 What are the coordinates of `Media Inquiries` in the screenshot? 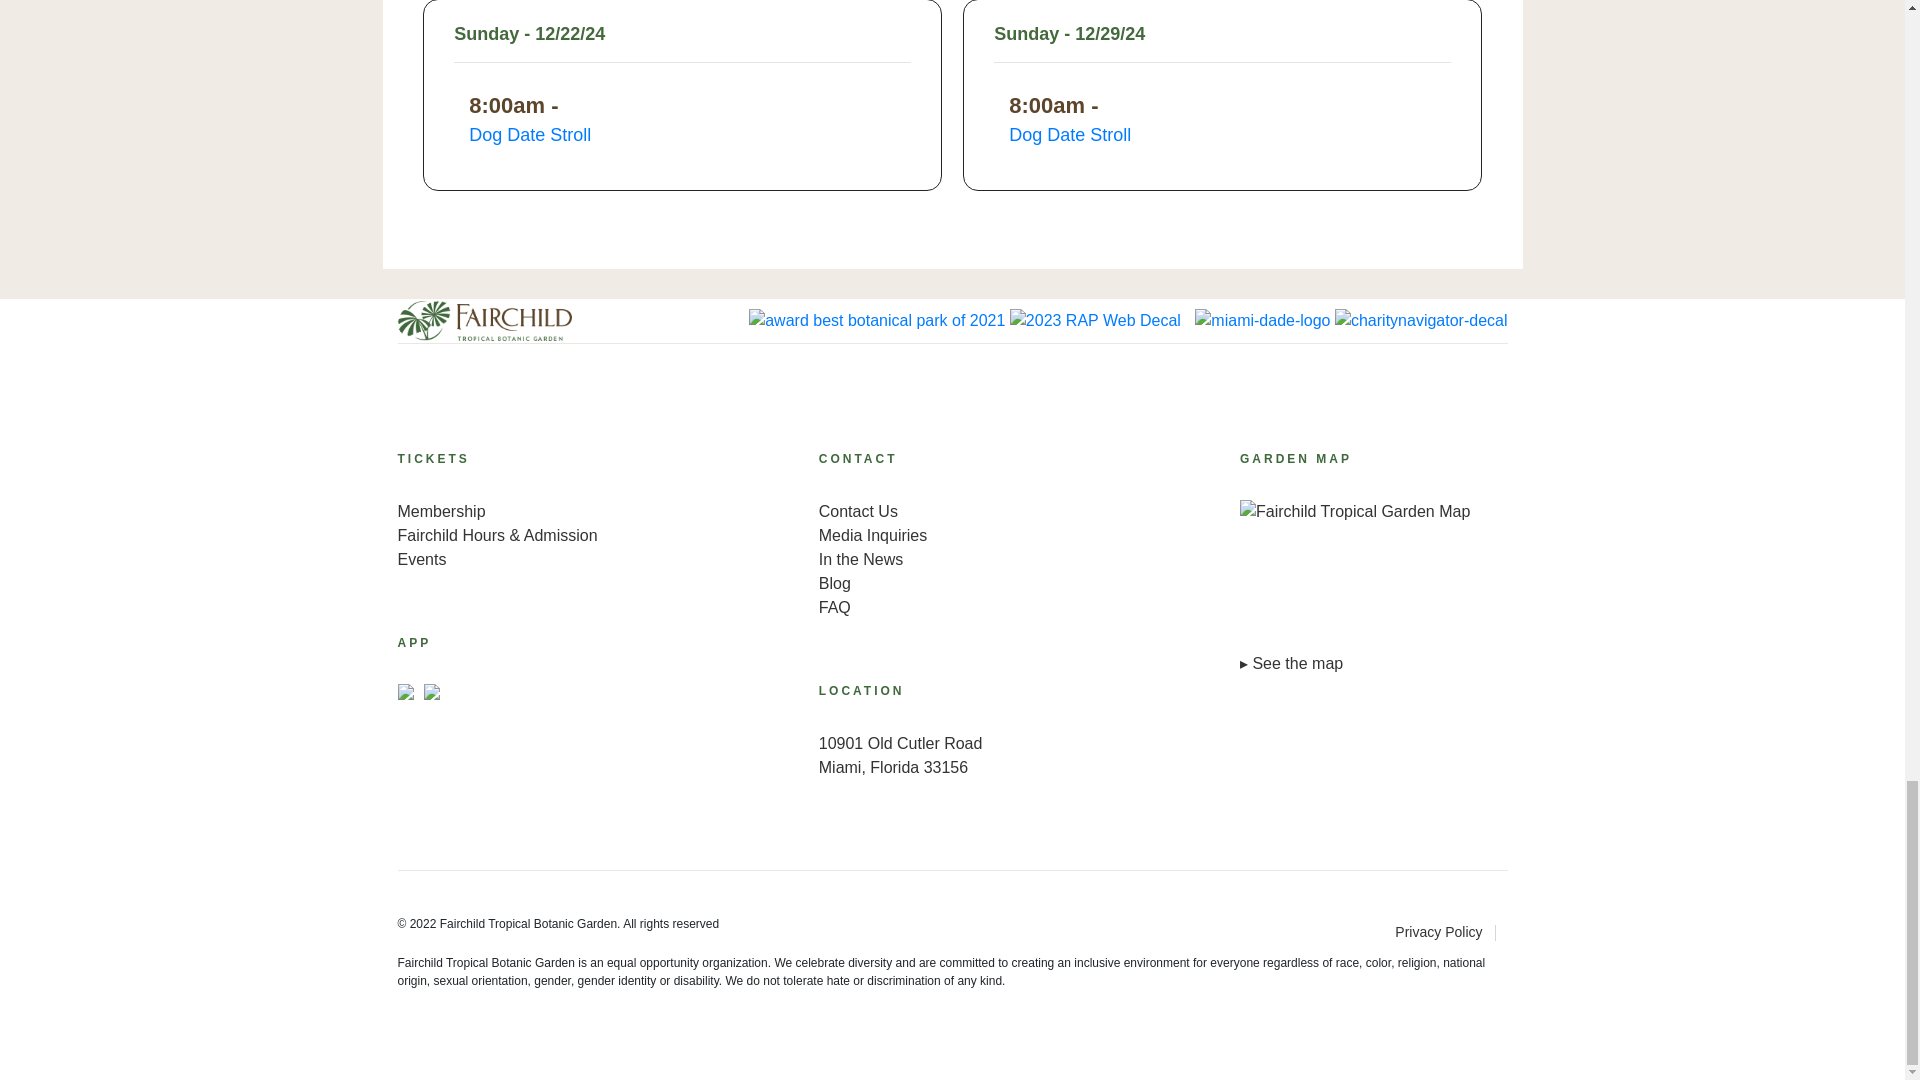 It's located at (952, 535).